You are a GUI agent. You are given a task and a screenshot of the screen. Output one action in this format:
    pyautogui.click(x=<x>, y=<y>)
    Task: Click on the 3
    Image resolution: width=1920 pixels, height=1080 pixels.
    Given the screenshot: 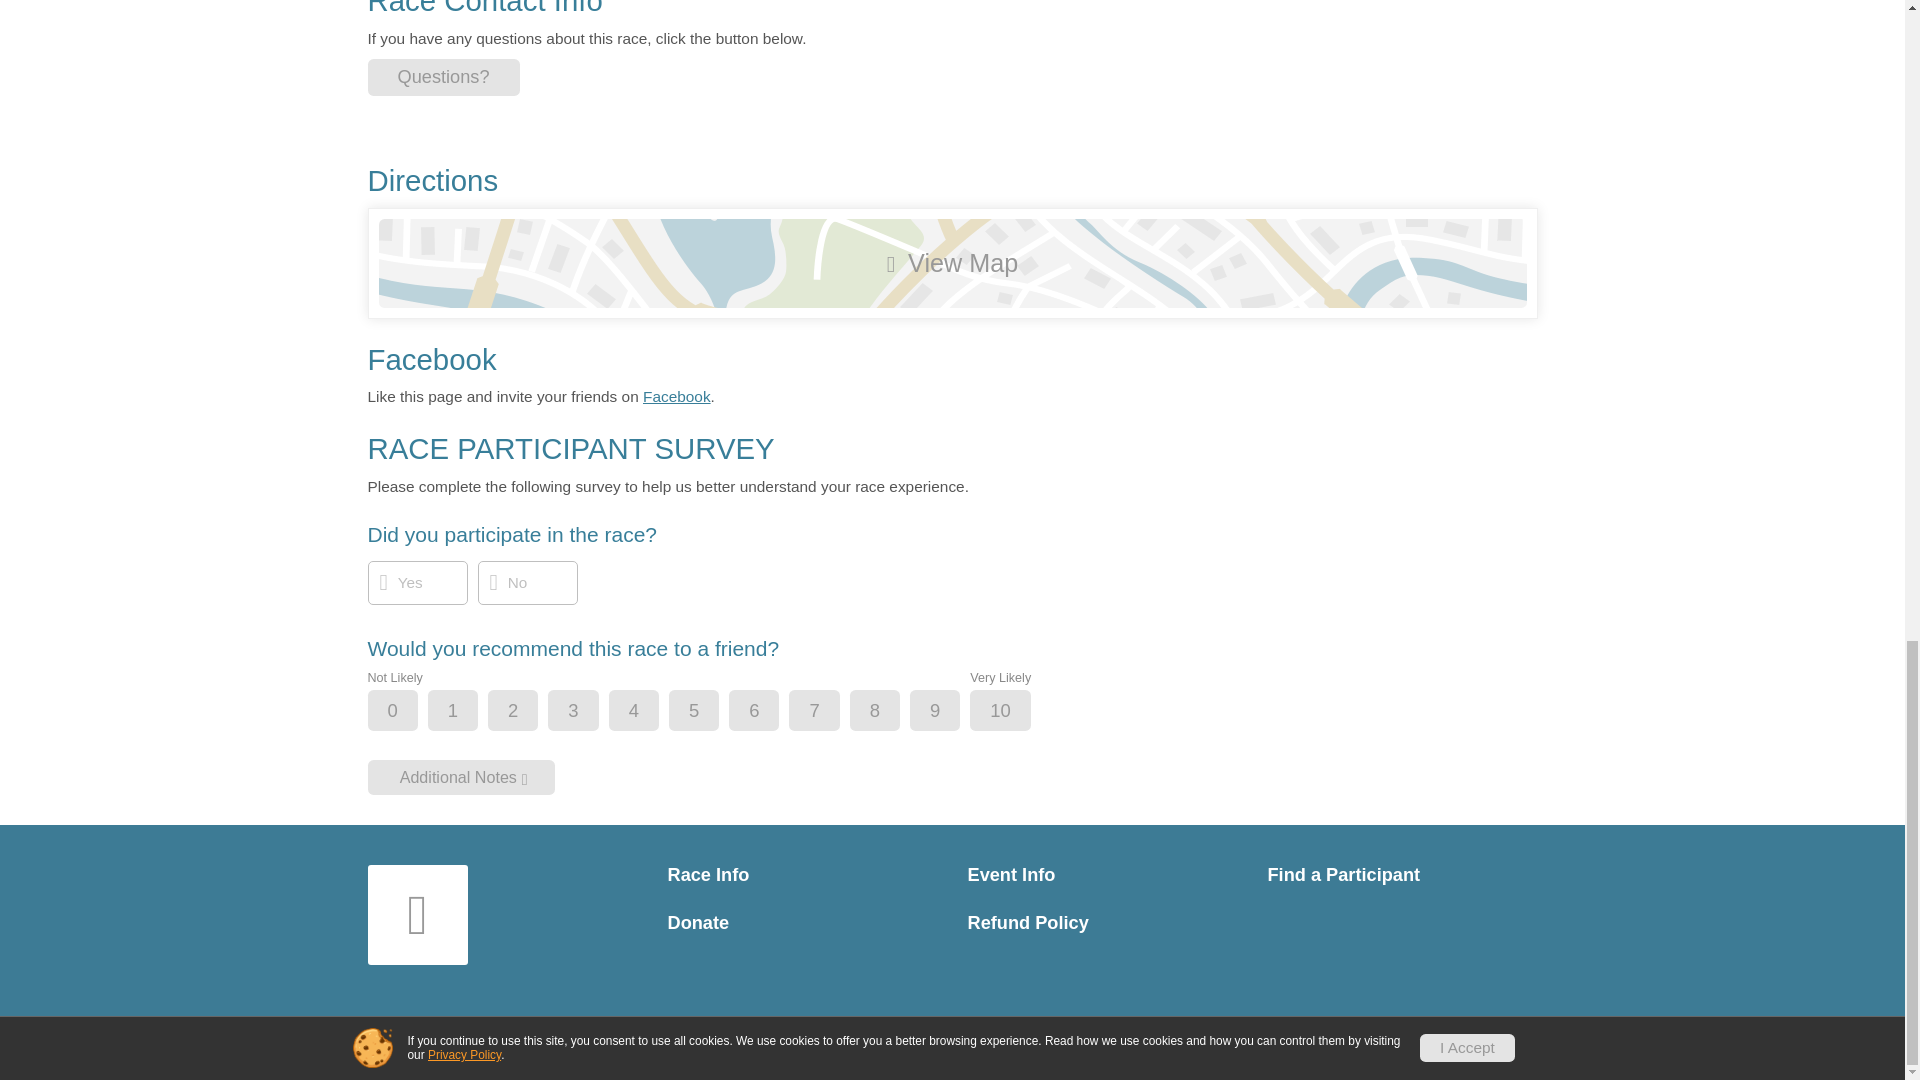 What is the action you would take?
    pyautogui.click(x=590, y=712)
    